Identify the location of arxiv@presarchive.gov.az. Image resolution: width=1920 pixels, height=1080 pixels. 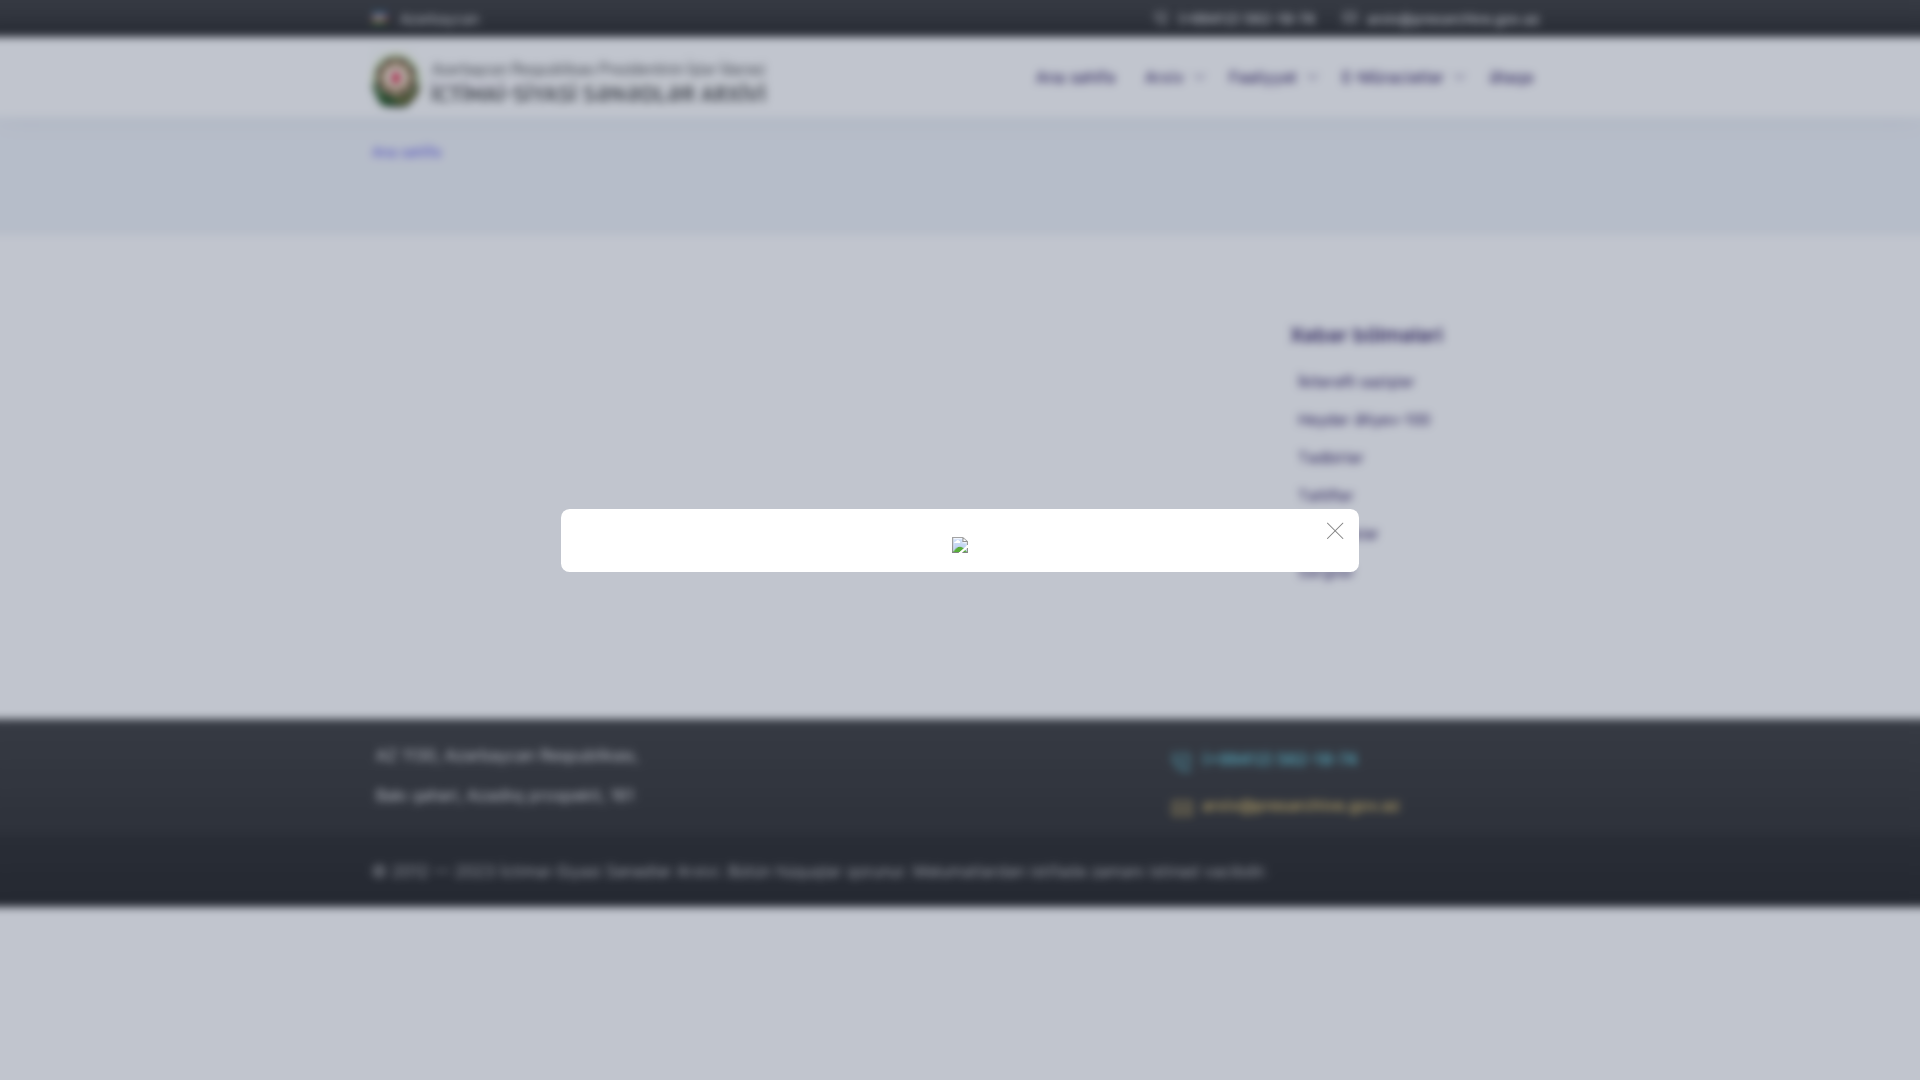
(1286, 812).